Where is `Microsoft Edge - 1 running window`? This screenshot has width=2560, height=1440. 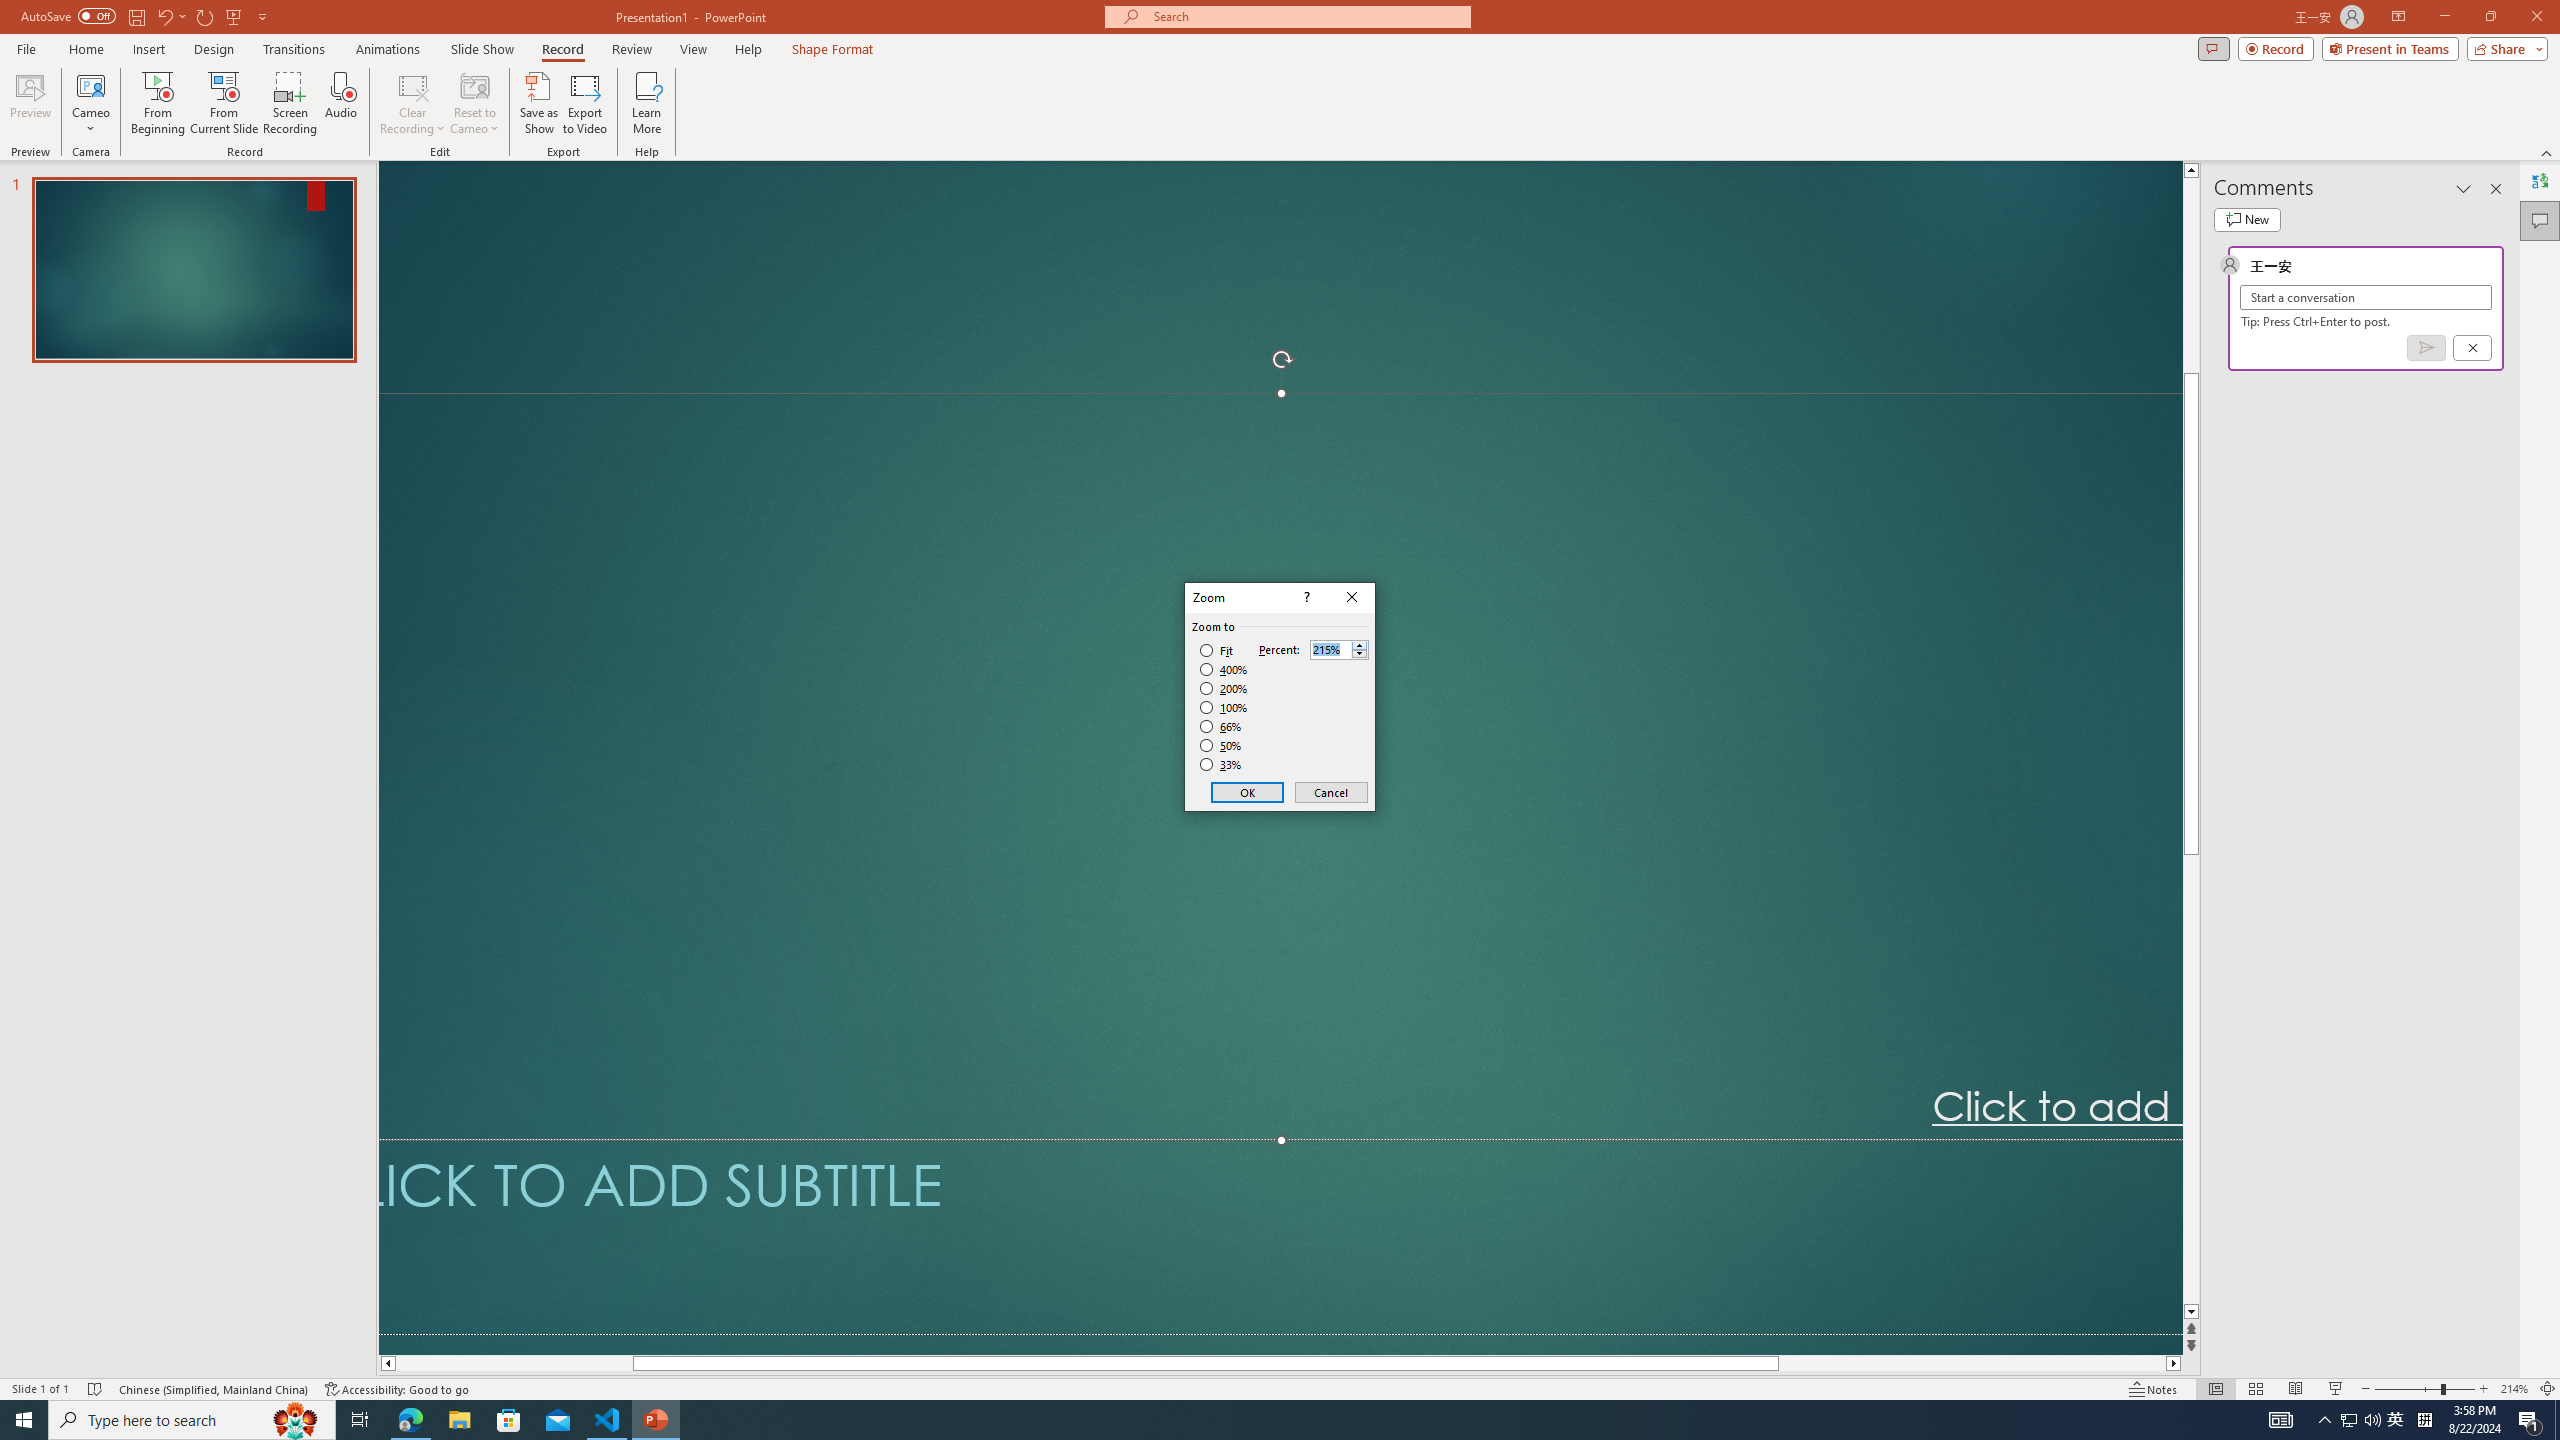 Microsoft Edge - 1 running window is located at coordinates (410, 1420).